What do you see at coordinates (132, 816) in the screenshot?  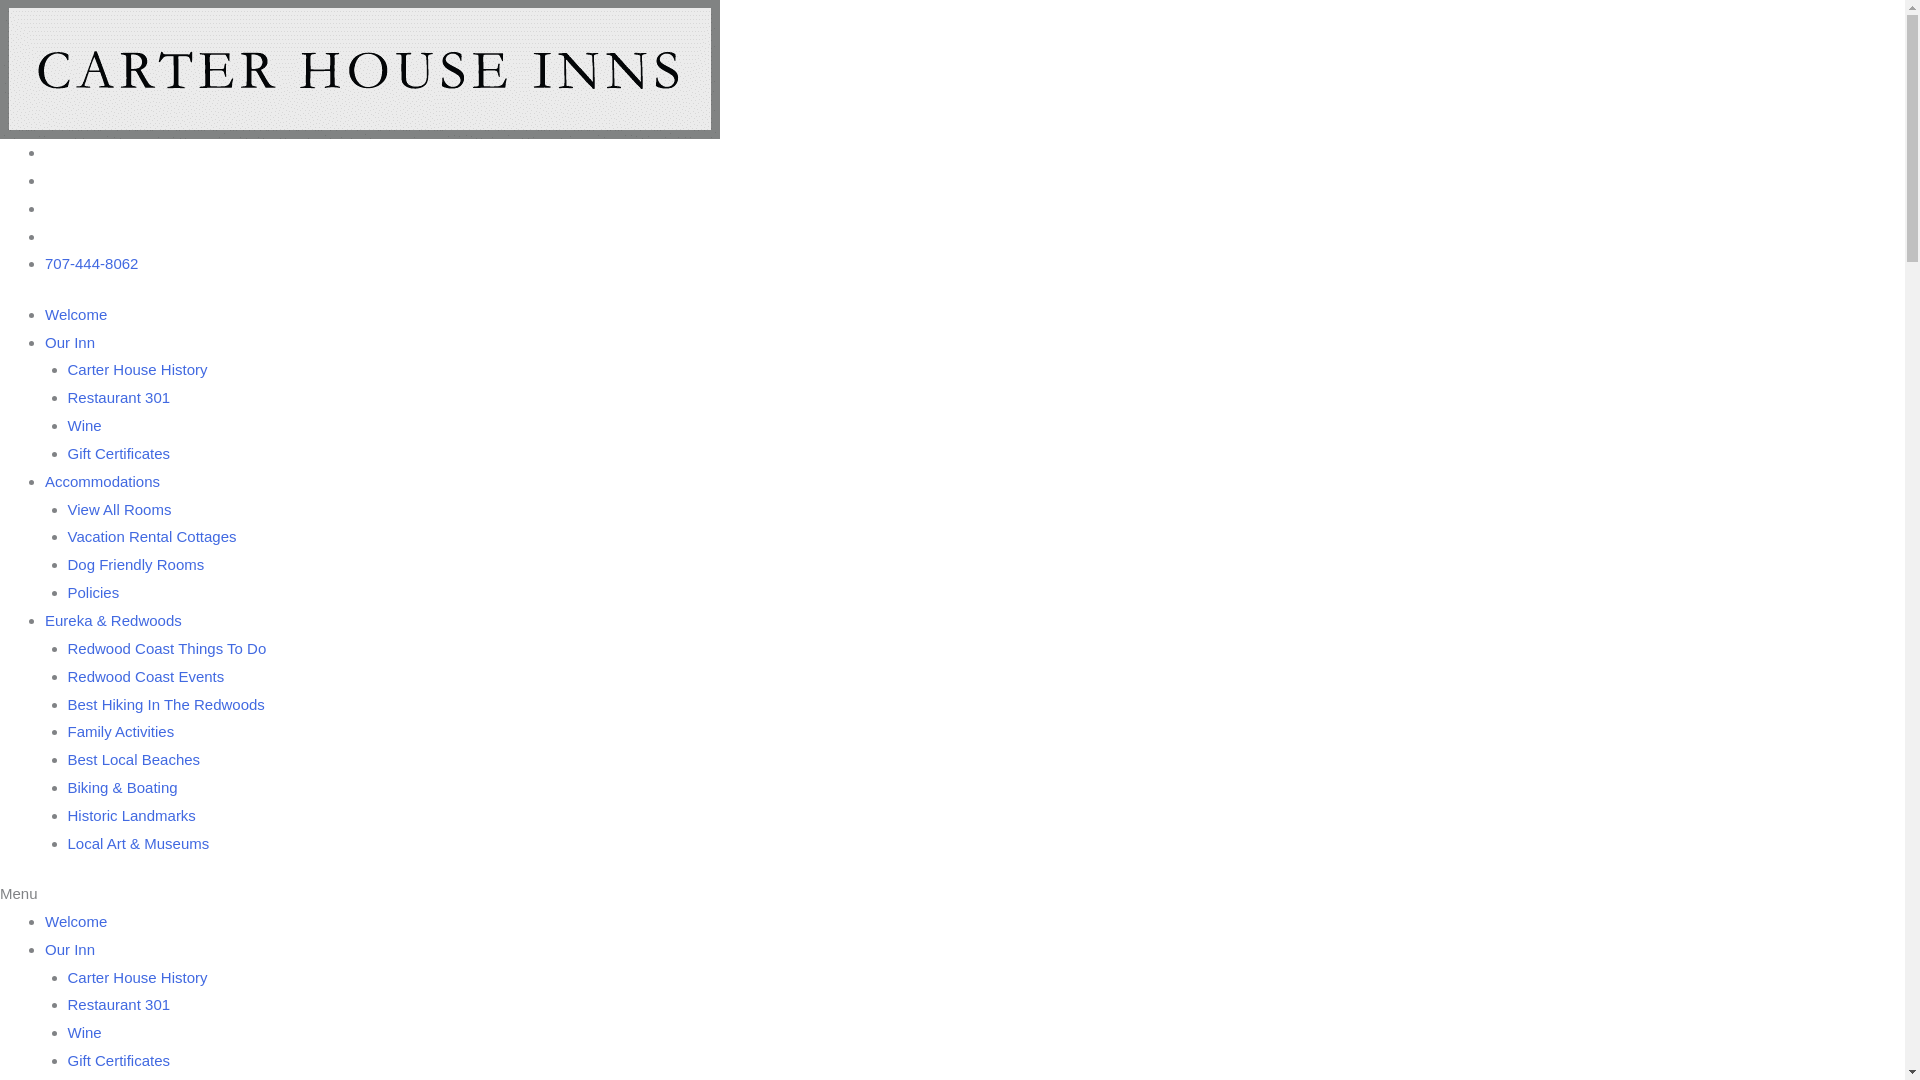 I see `Historic Landmarks` at bounding box center [132, 816].